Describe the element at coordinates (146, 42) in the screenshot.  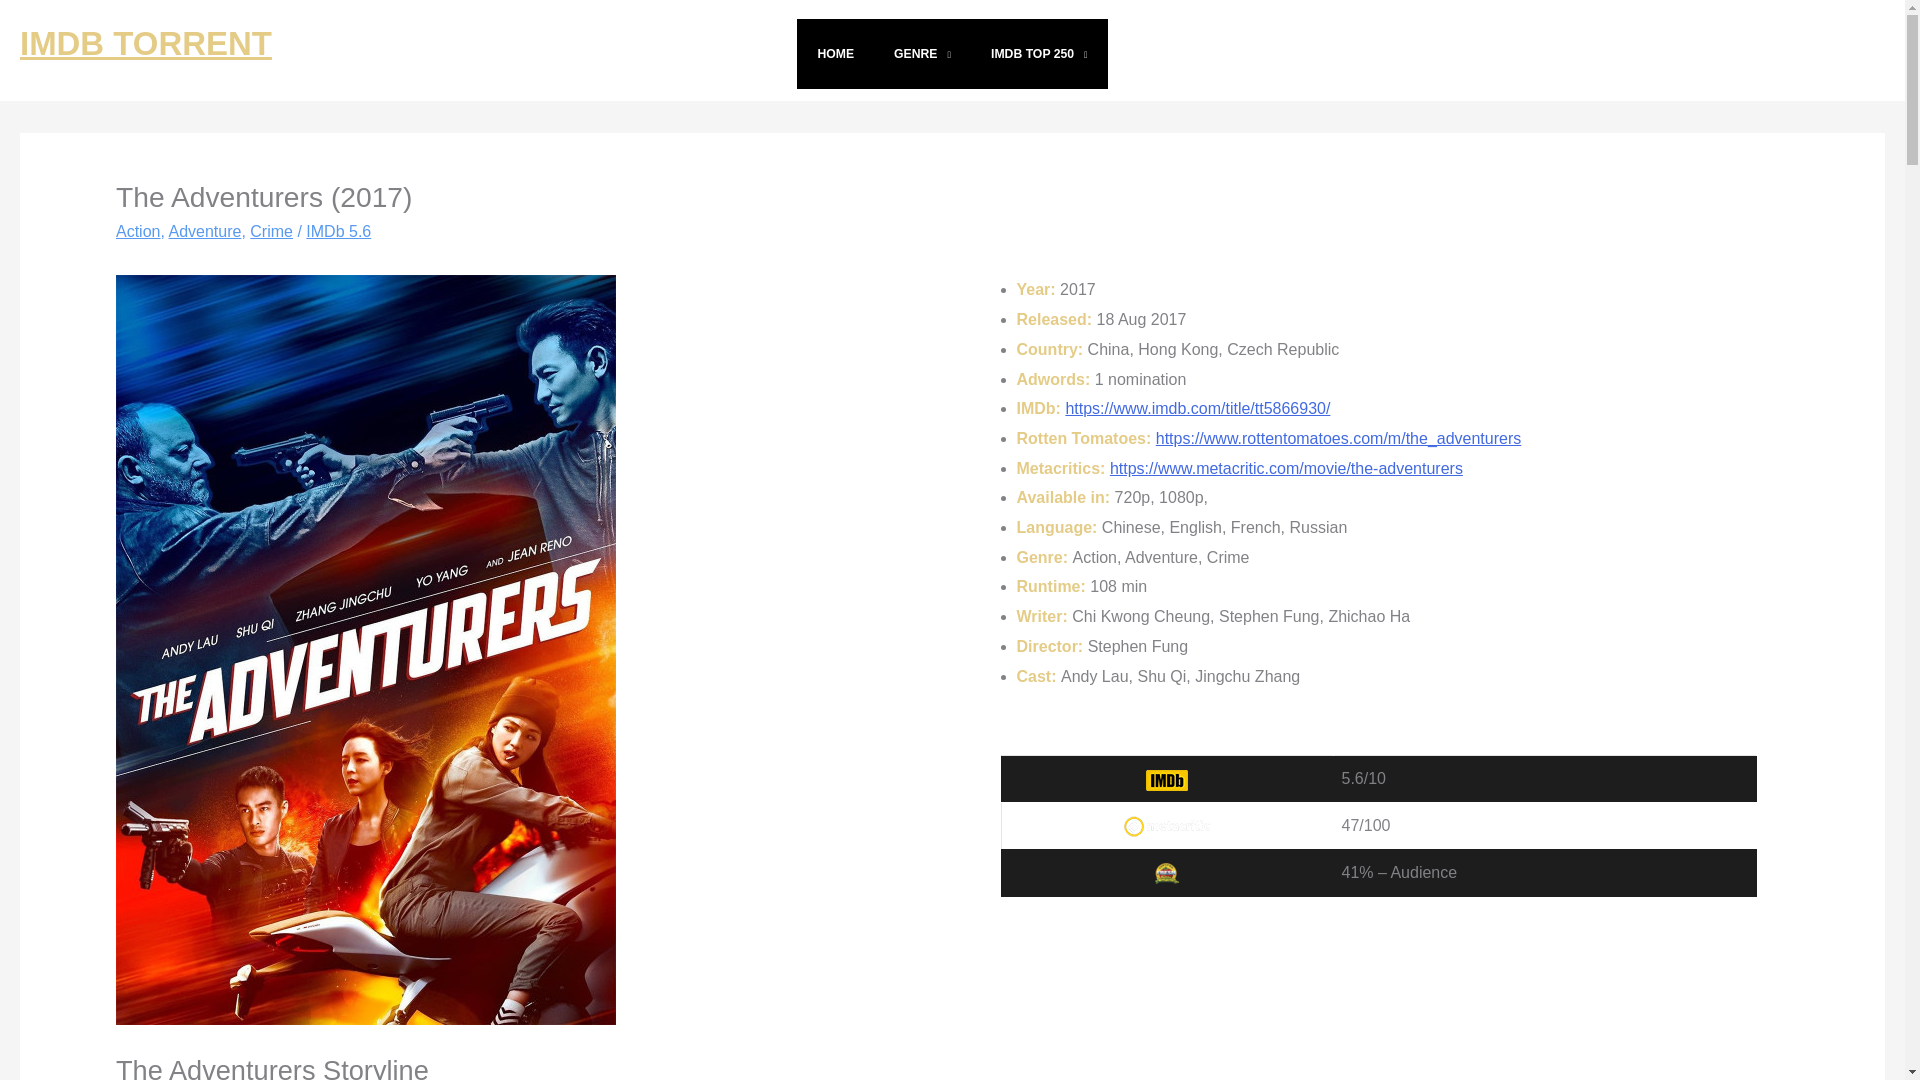
I see `IMDB TORRENT` at that location.